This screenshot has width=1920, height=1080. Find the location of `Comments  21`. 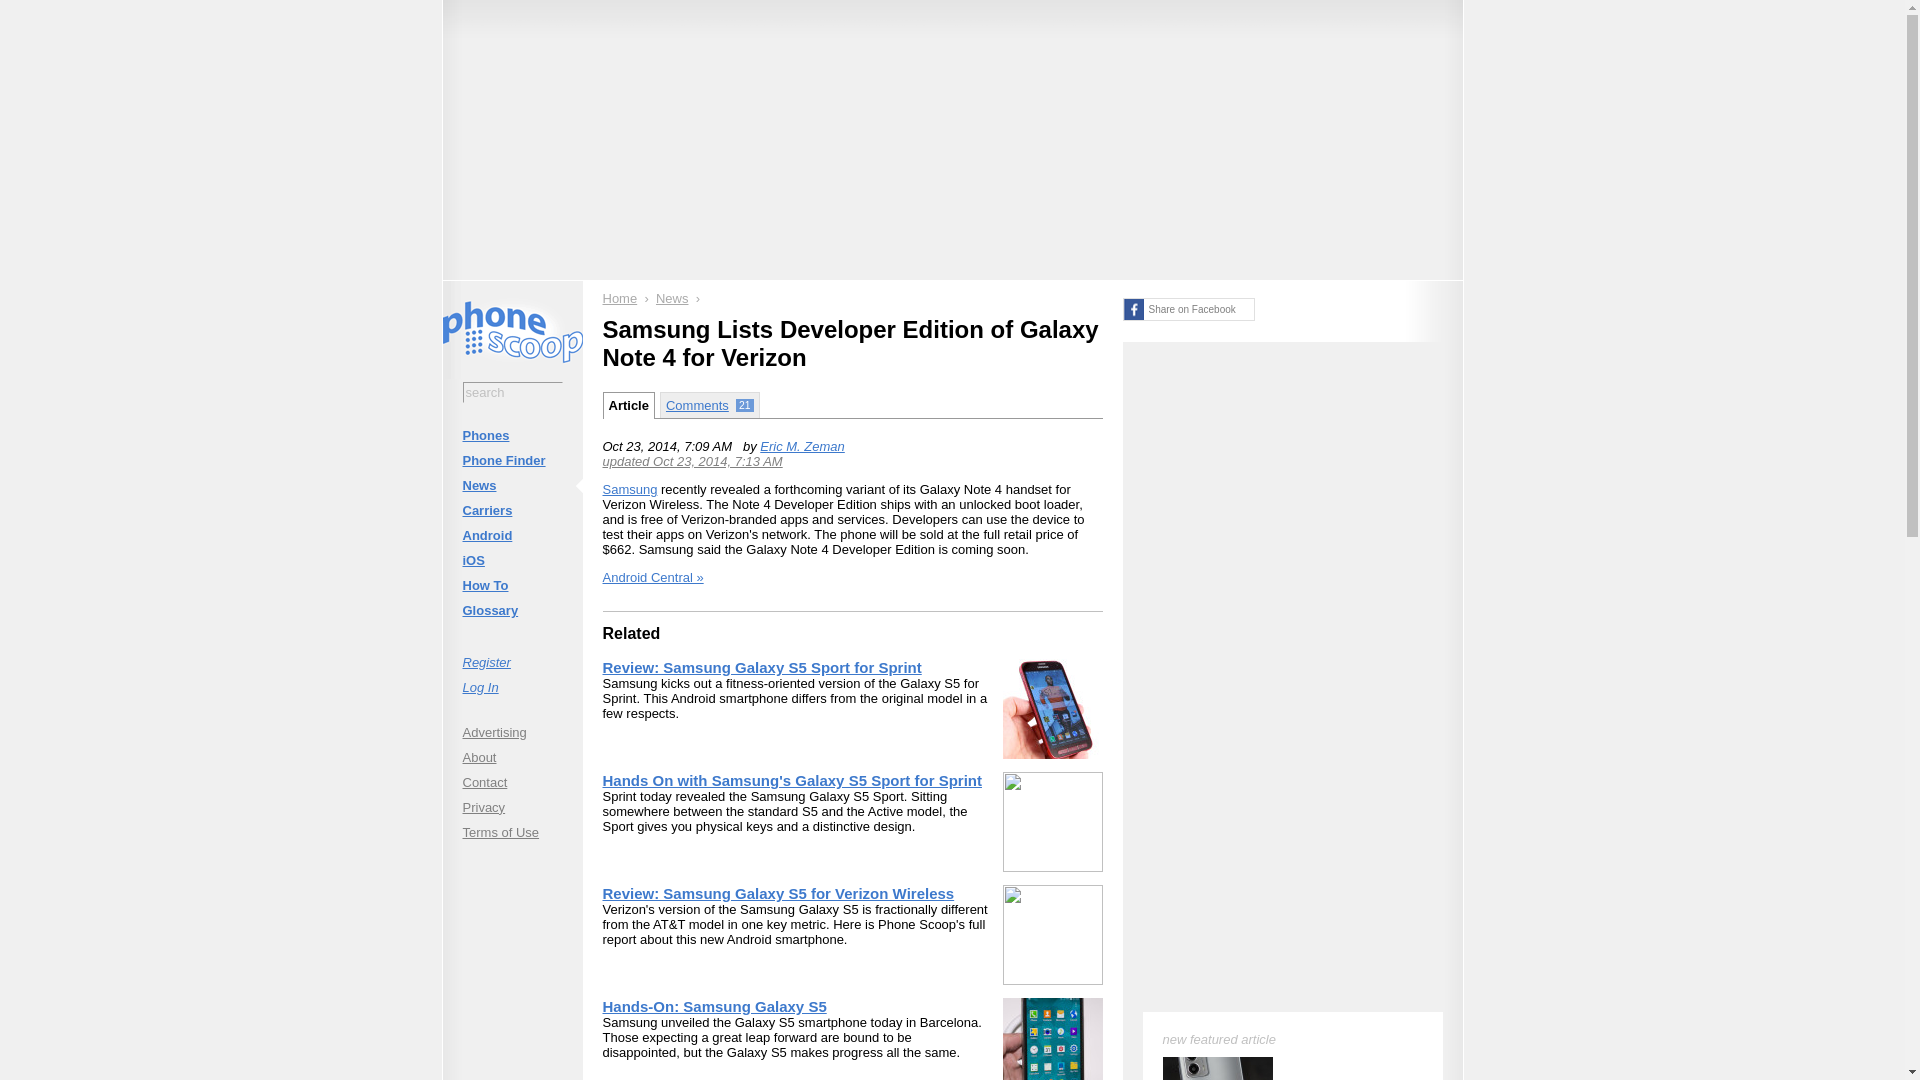

Comments  21 is located at coordinates (710, 404).